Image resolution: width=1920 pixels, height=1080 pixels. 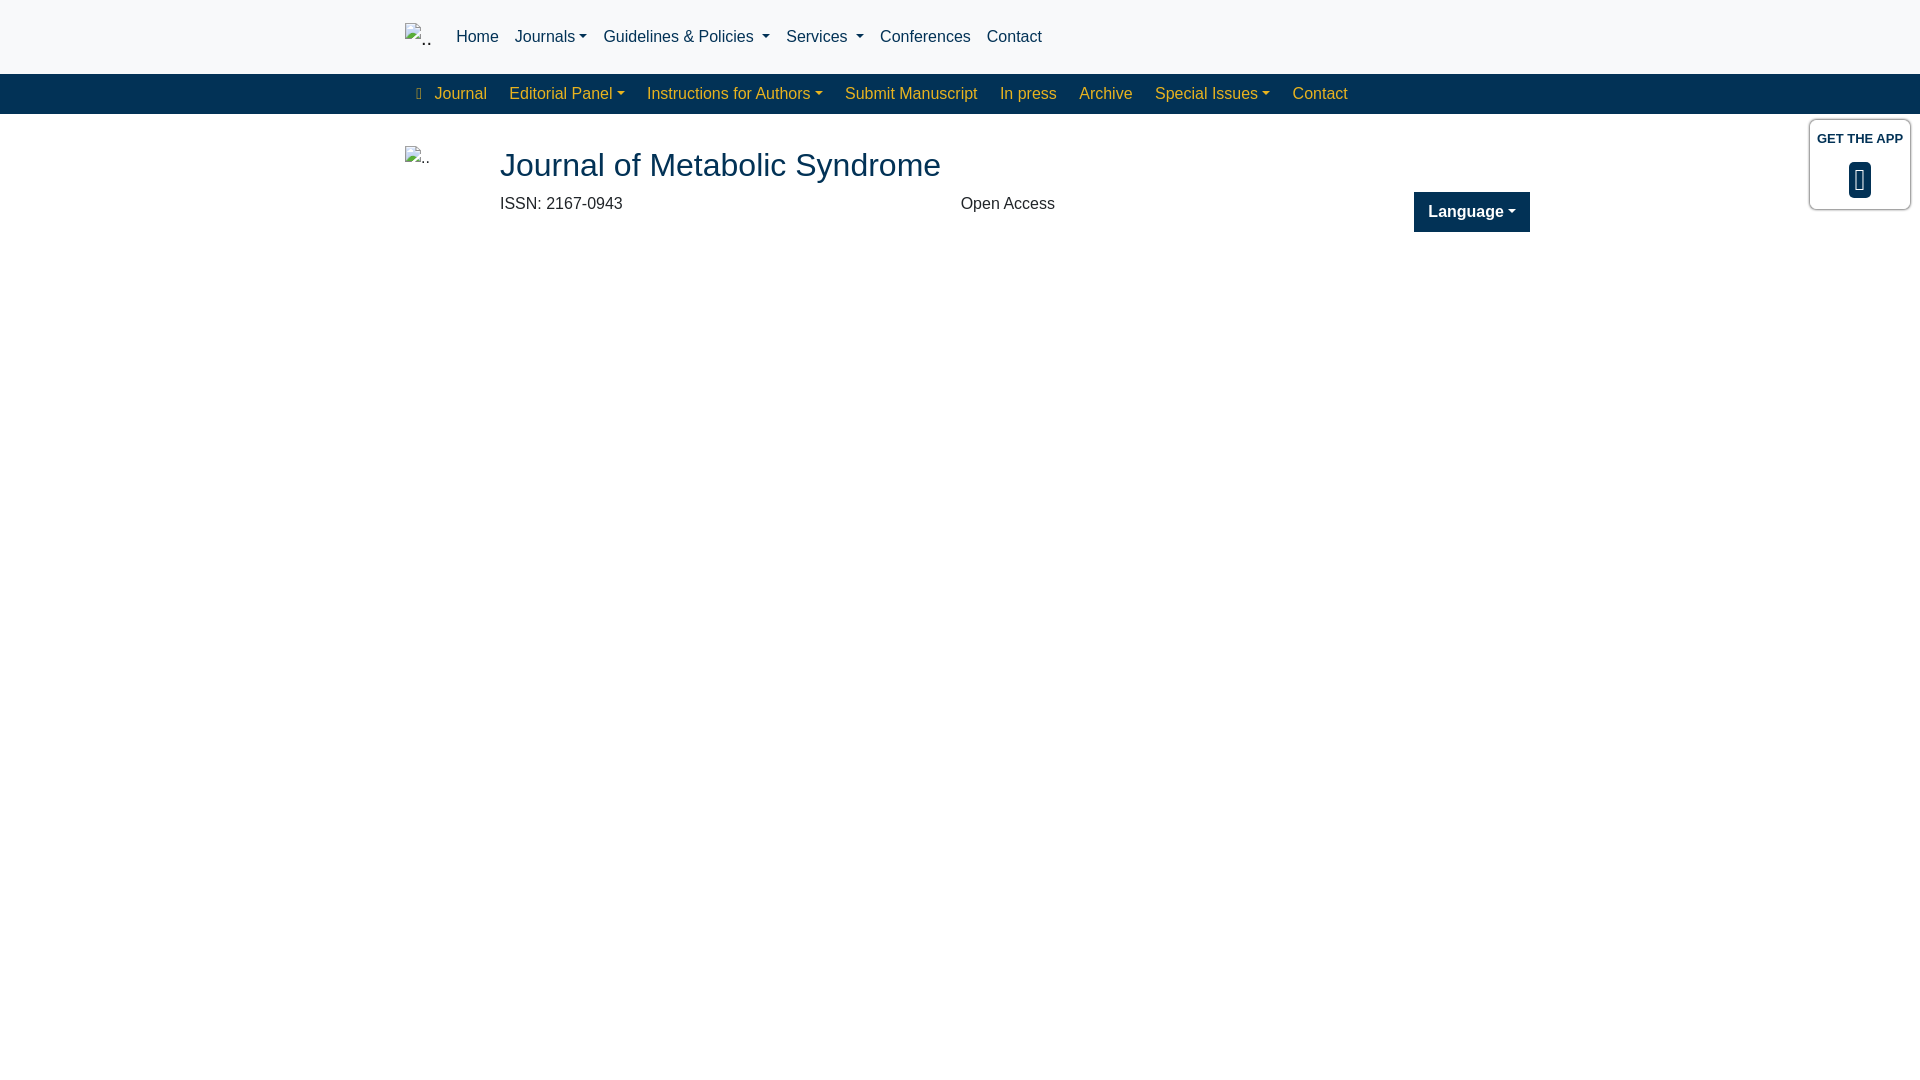 I want to click on Special Issues, so click(x=1213, y=94).